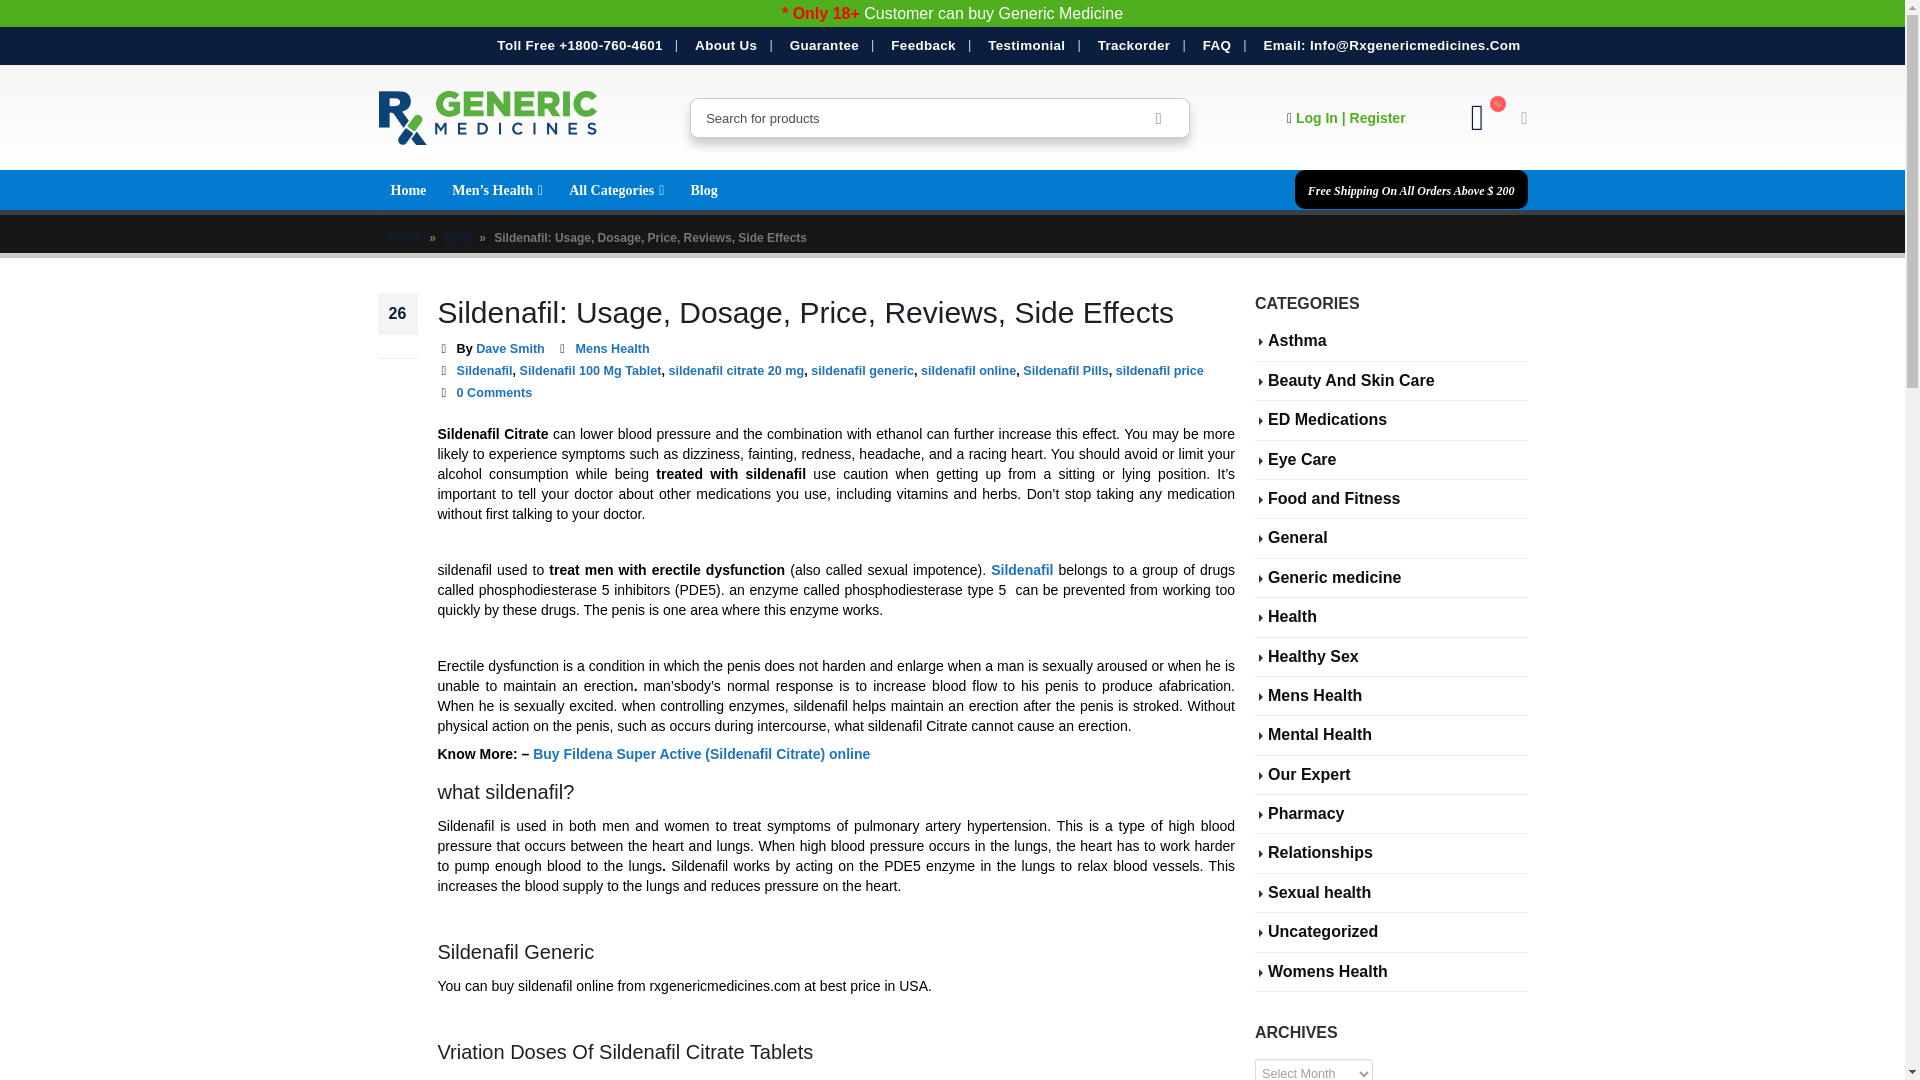 The width and height of the screenshot is (1920, 1080). Describe the element at coordinates (408, 189) in the screenshot. I see `Home` at that location.